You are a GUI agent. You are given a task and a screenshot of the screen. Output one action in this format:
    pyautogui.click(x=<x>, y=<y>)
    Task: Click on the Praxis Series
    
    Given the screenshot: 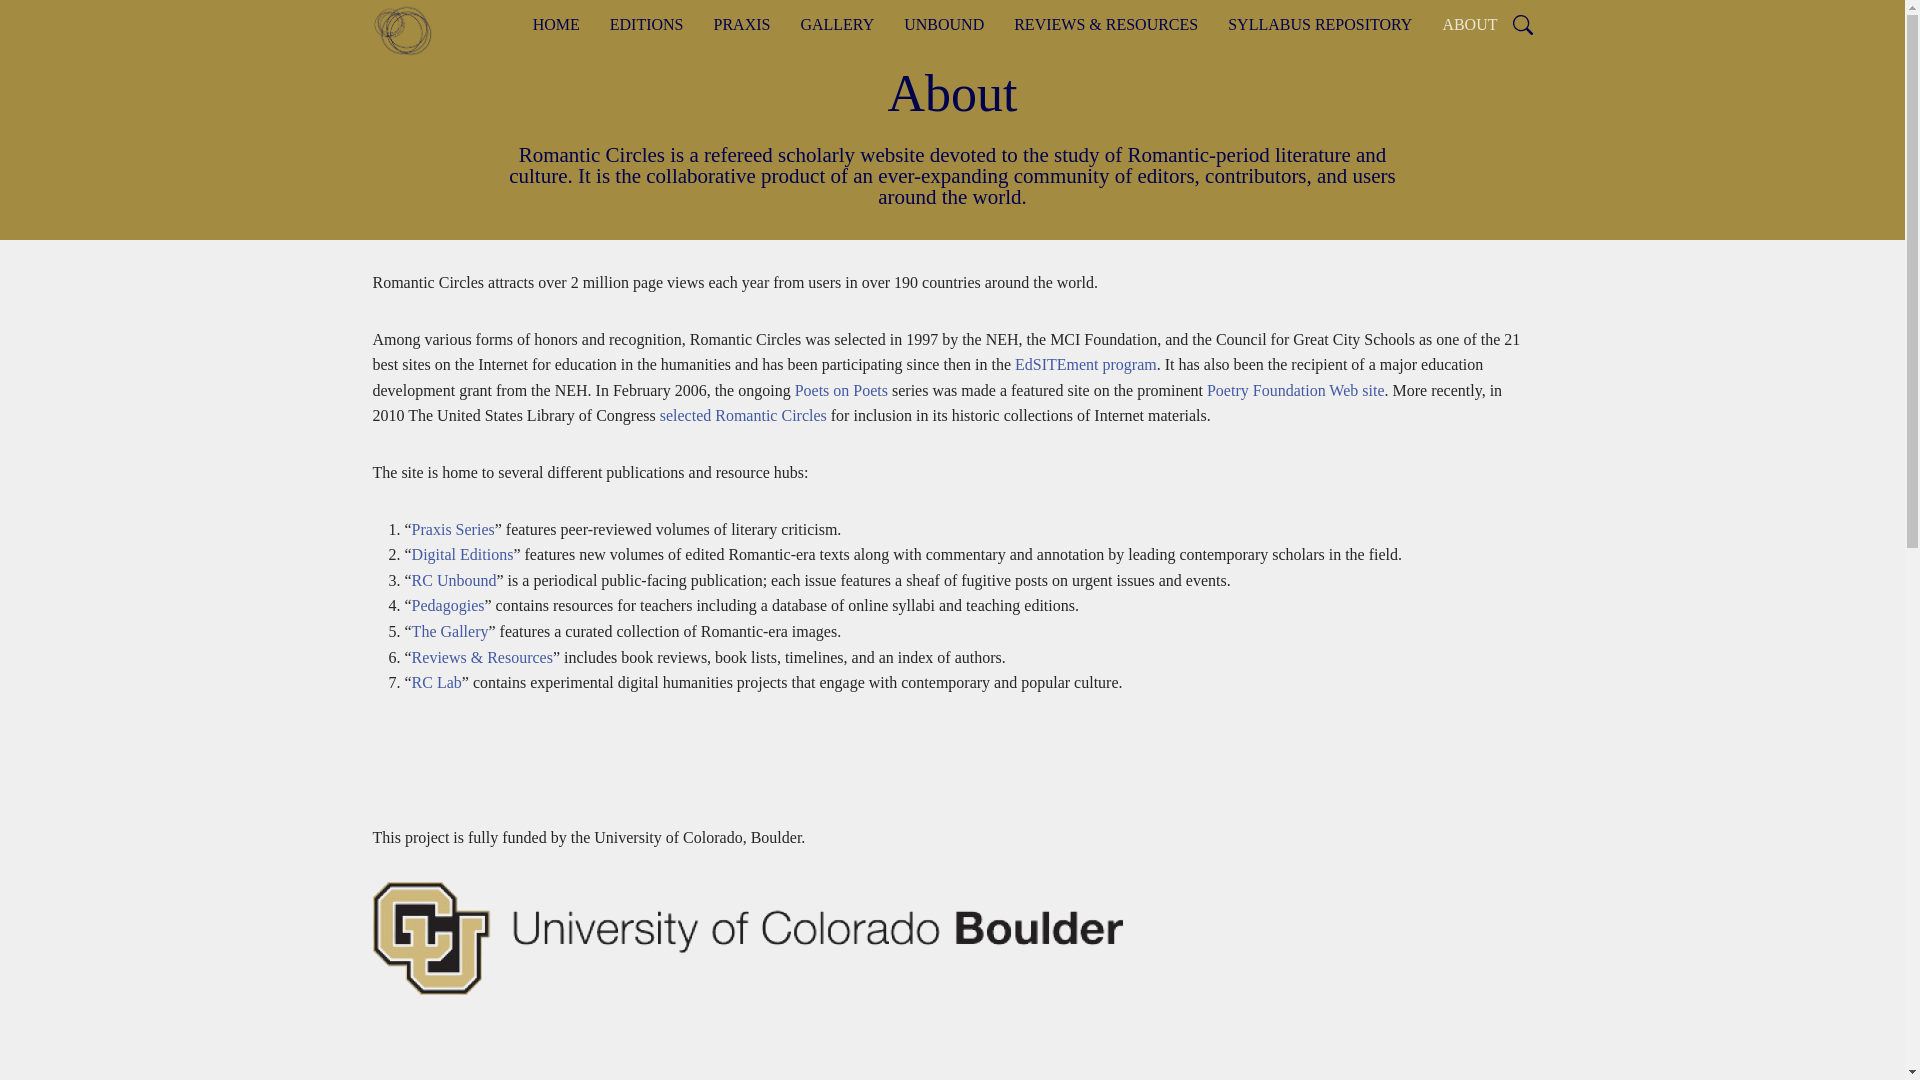 What is the action you would take?
    pyautogui.click(x=454, y=528)
    